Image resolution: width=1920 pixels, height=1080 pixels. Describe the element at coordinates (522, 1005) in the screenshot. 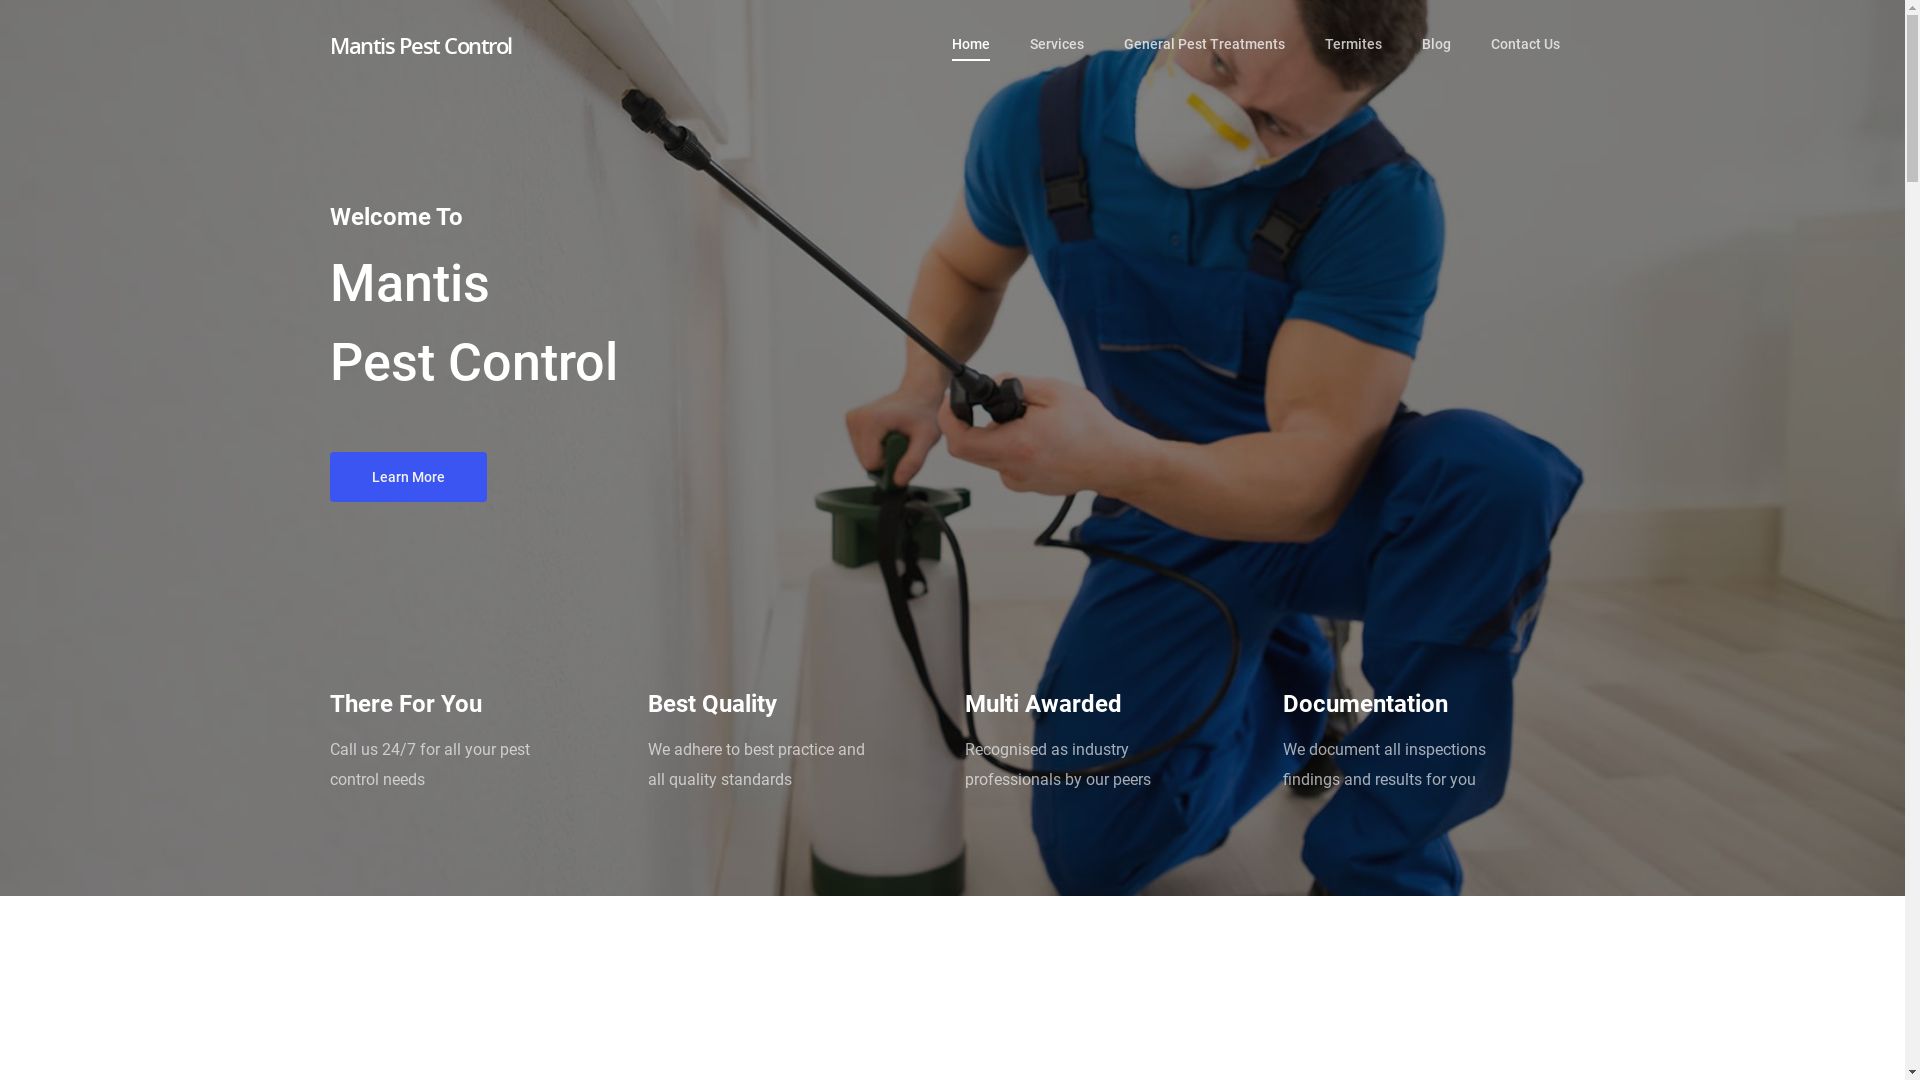

I see `Disclaimer` at that location.